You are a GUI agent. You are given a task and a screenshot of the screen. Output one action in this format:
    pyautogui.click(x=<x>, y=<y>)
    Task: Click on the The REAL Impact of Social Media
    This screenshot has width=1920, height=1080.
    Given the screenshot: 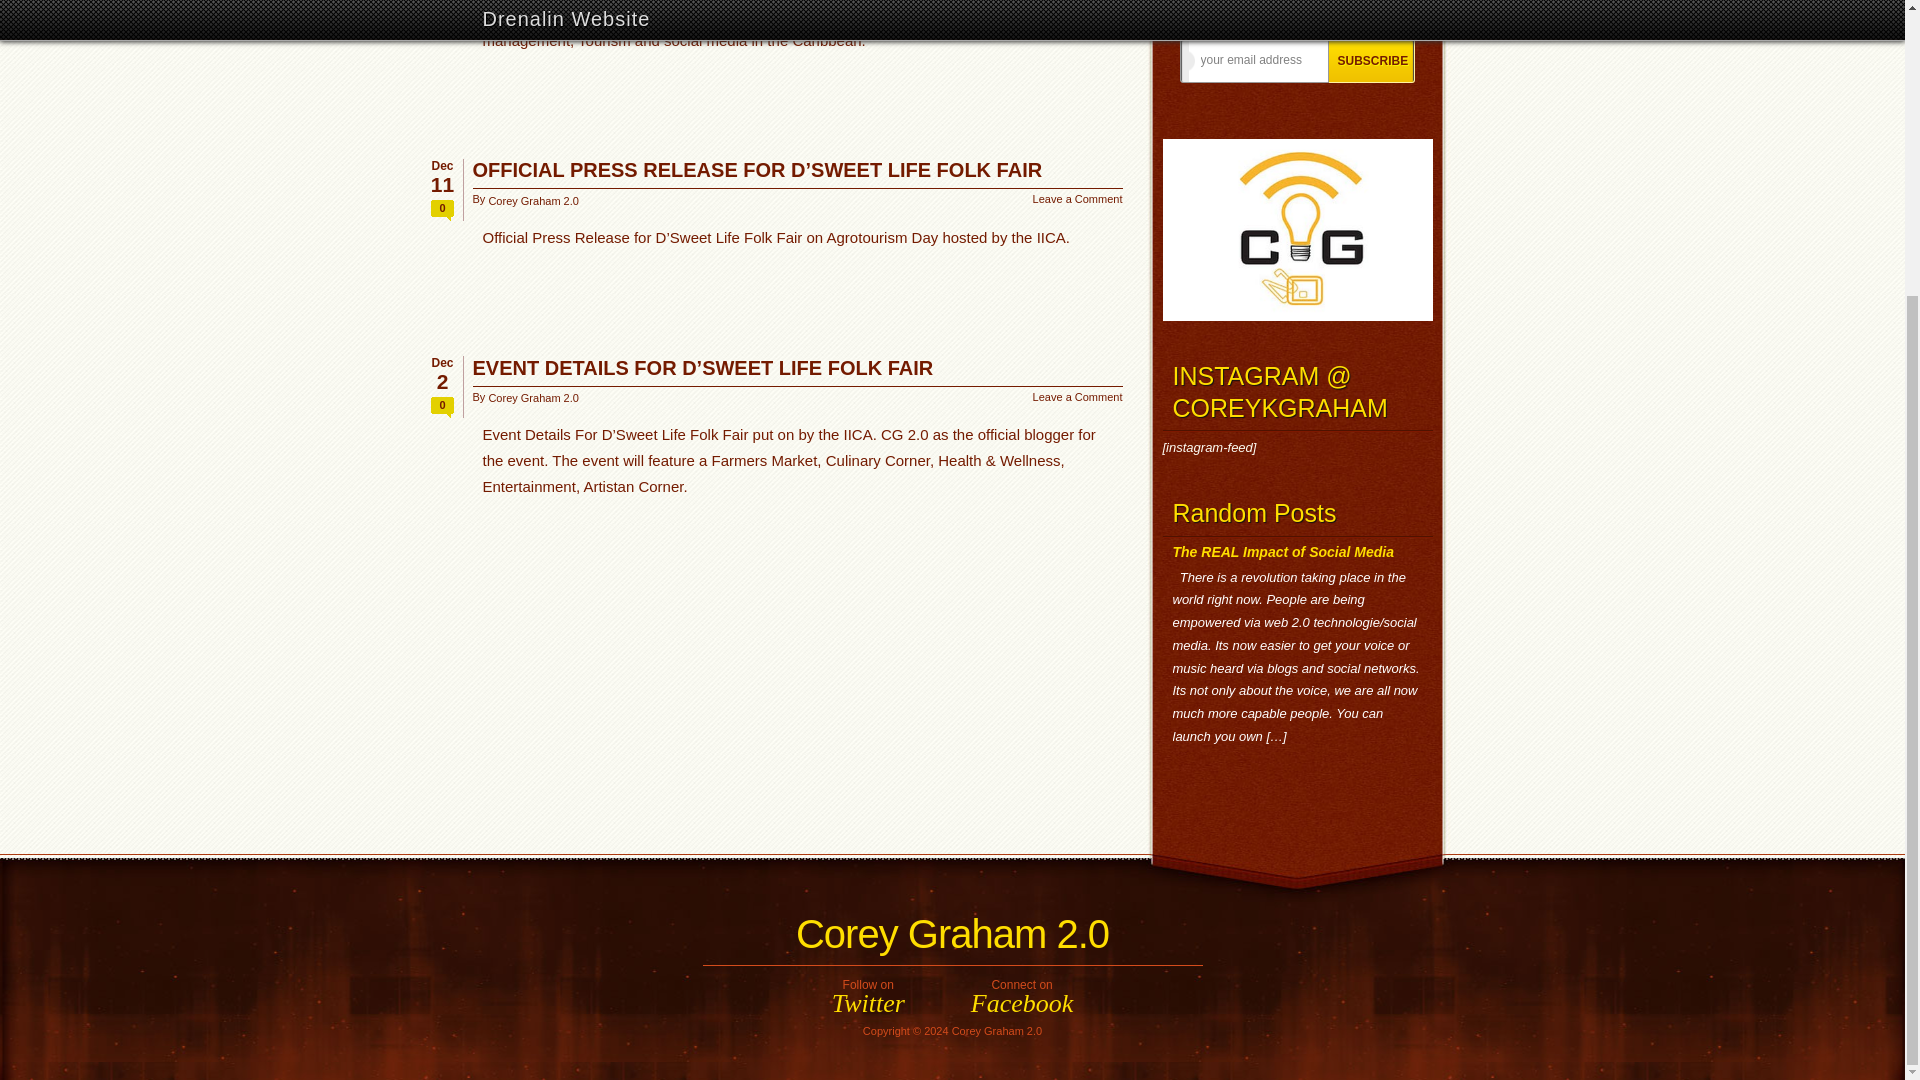 What is the action you would take?
    pyautogui.click(x=1282, y=552)
    